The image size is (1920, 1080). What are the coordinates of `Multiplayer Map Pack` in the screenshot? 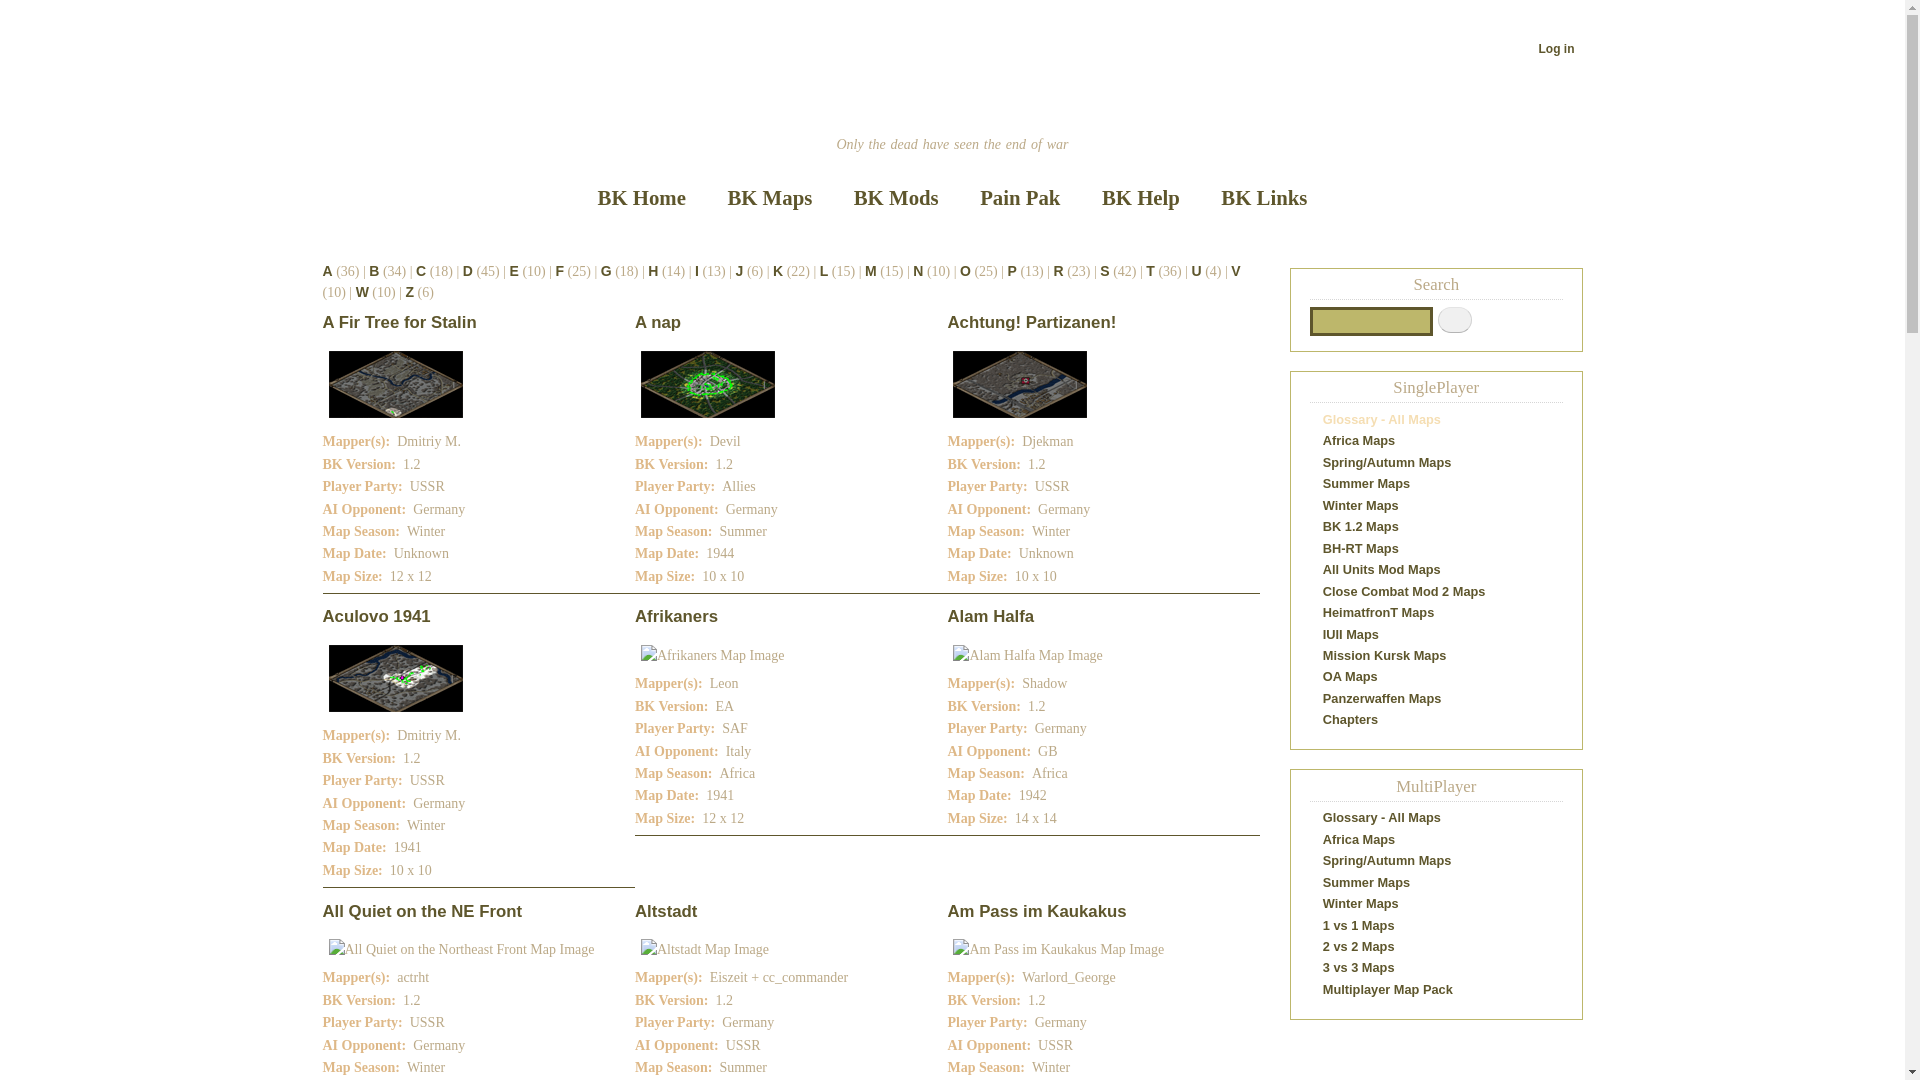 It's located at (1388, 990).